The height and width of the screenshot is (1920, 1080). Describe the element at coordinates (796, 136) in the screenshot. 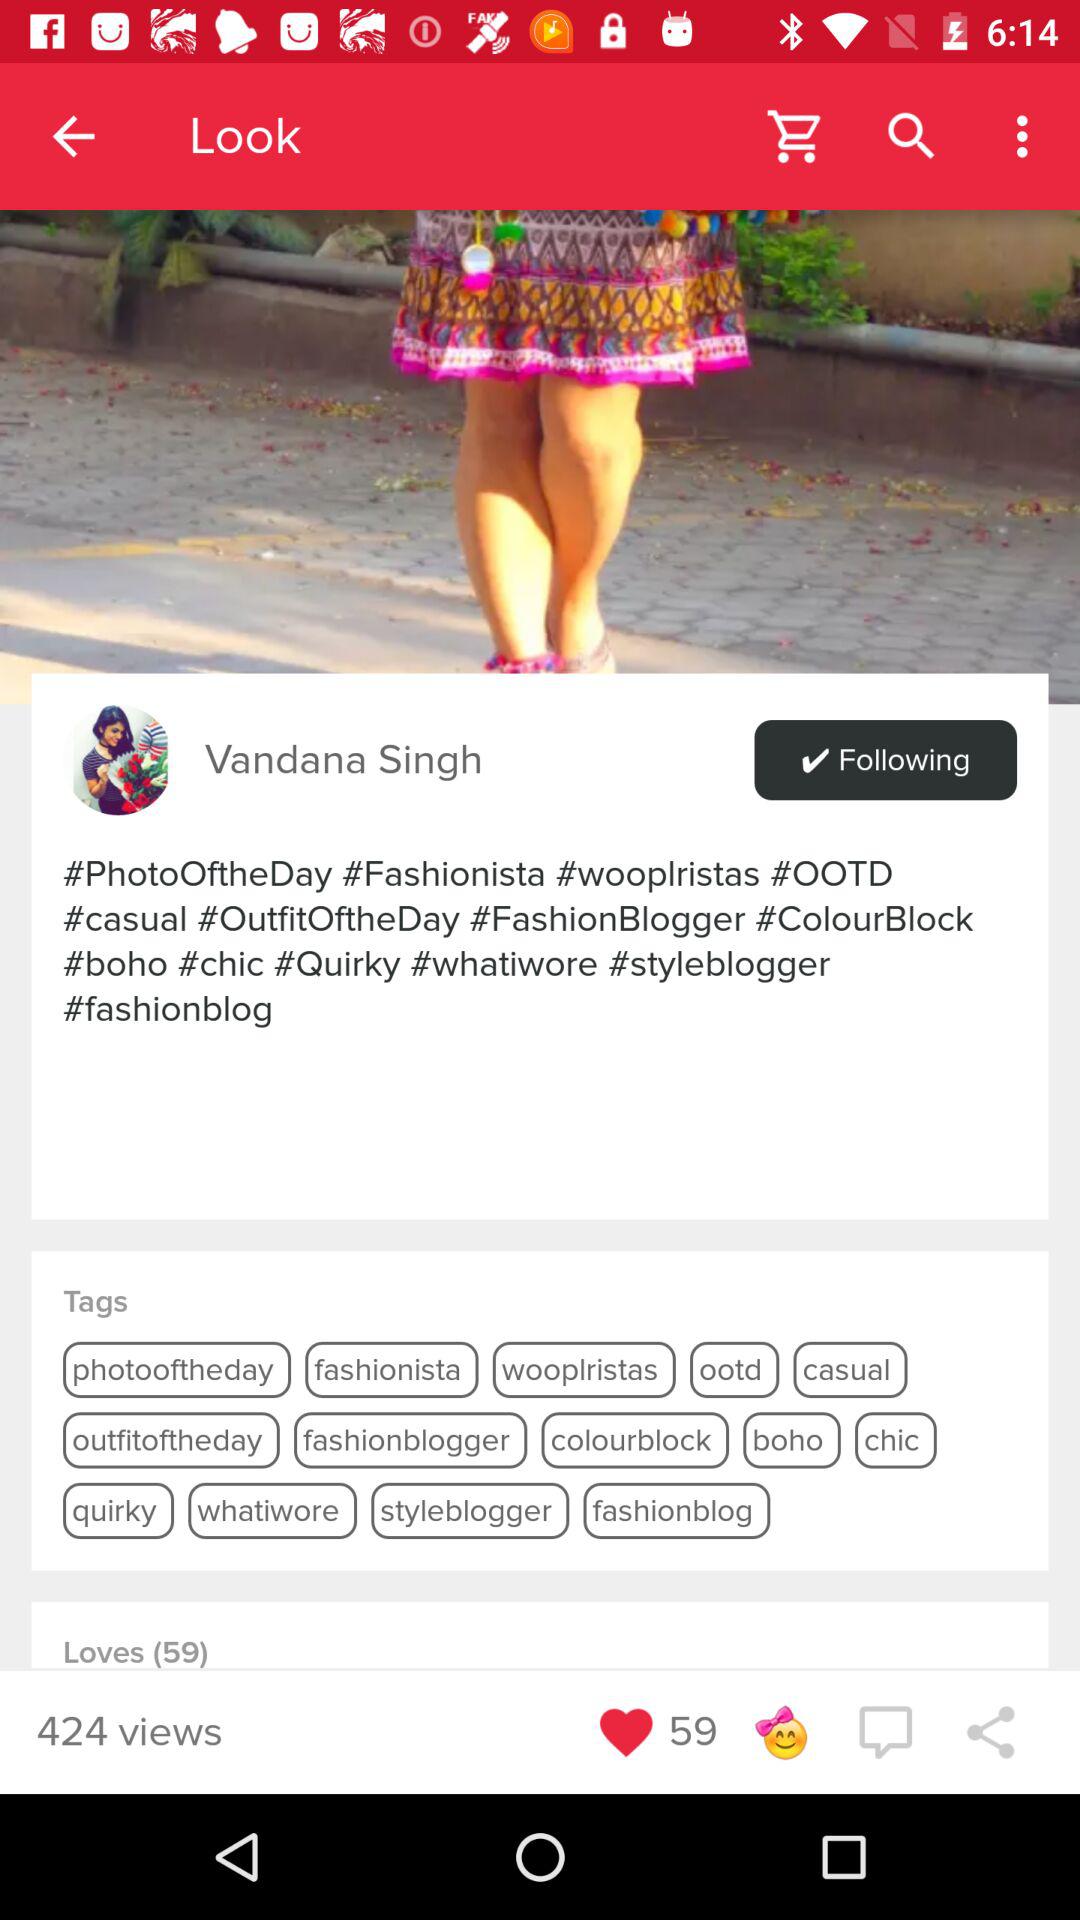

I see `view cart` at that location.